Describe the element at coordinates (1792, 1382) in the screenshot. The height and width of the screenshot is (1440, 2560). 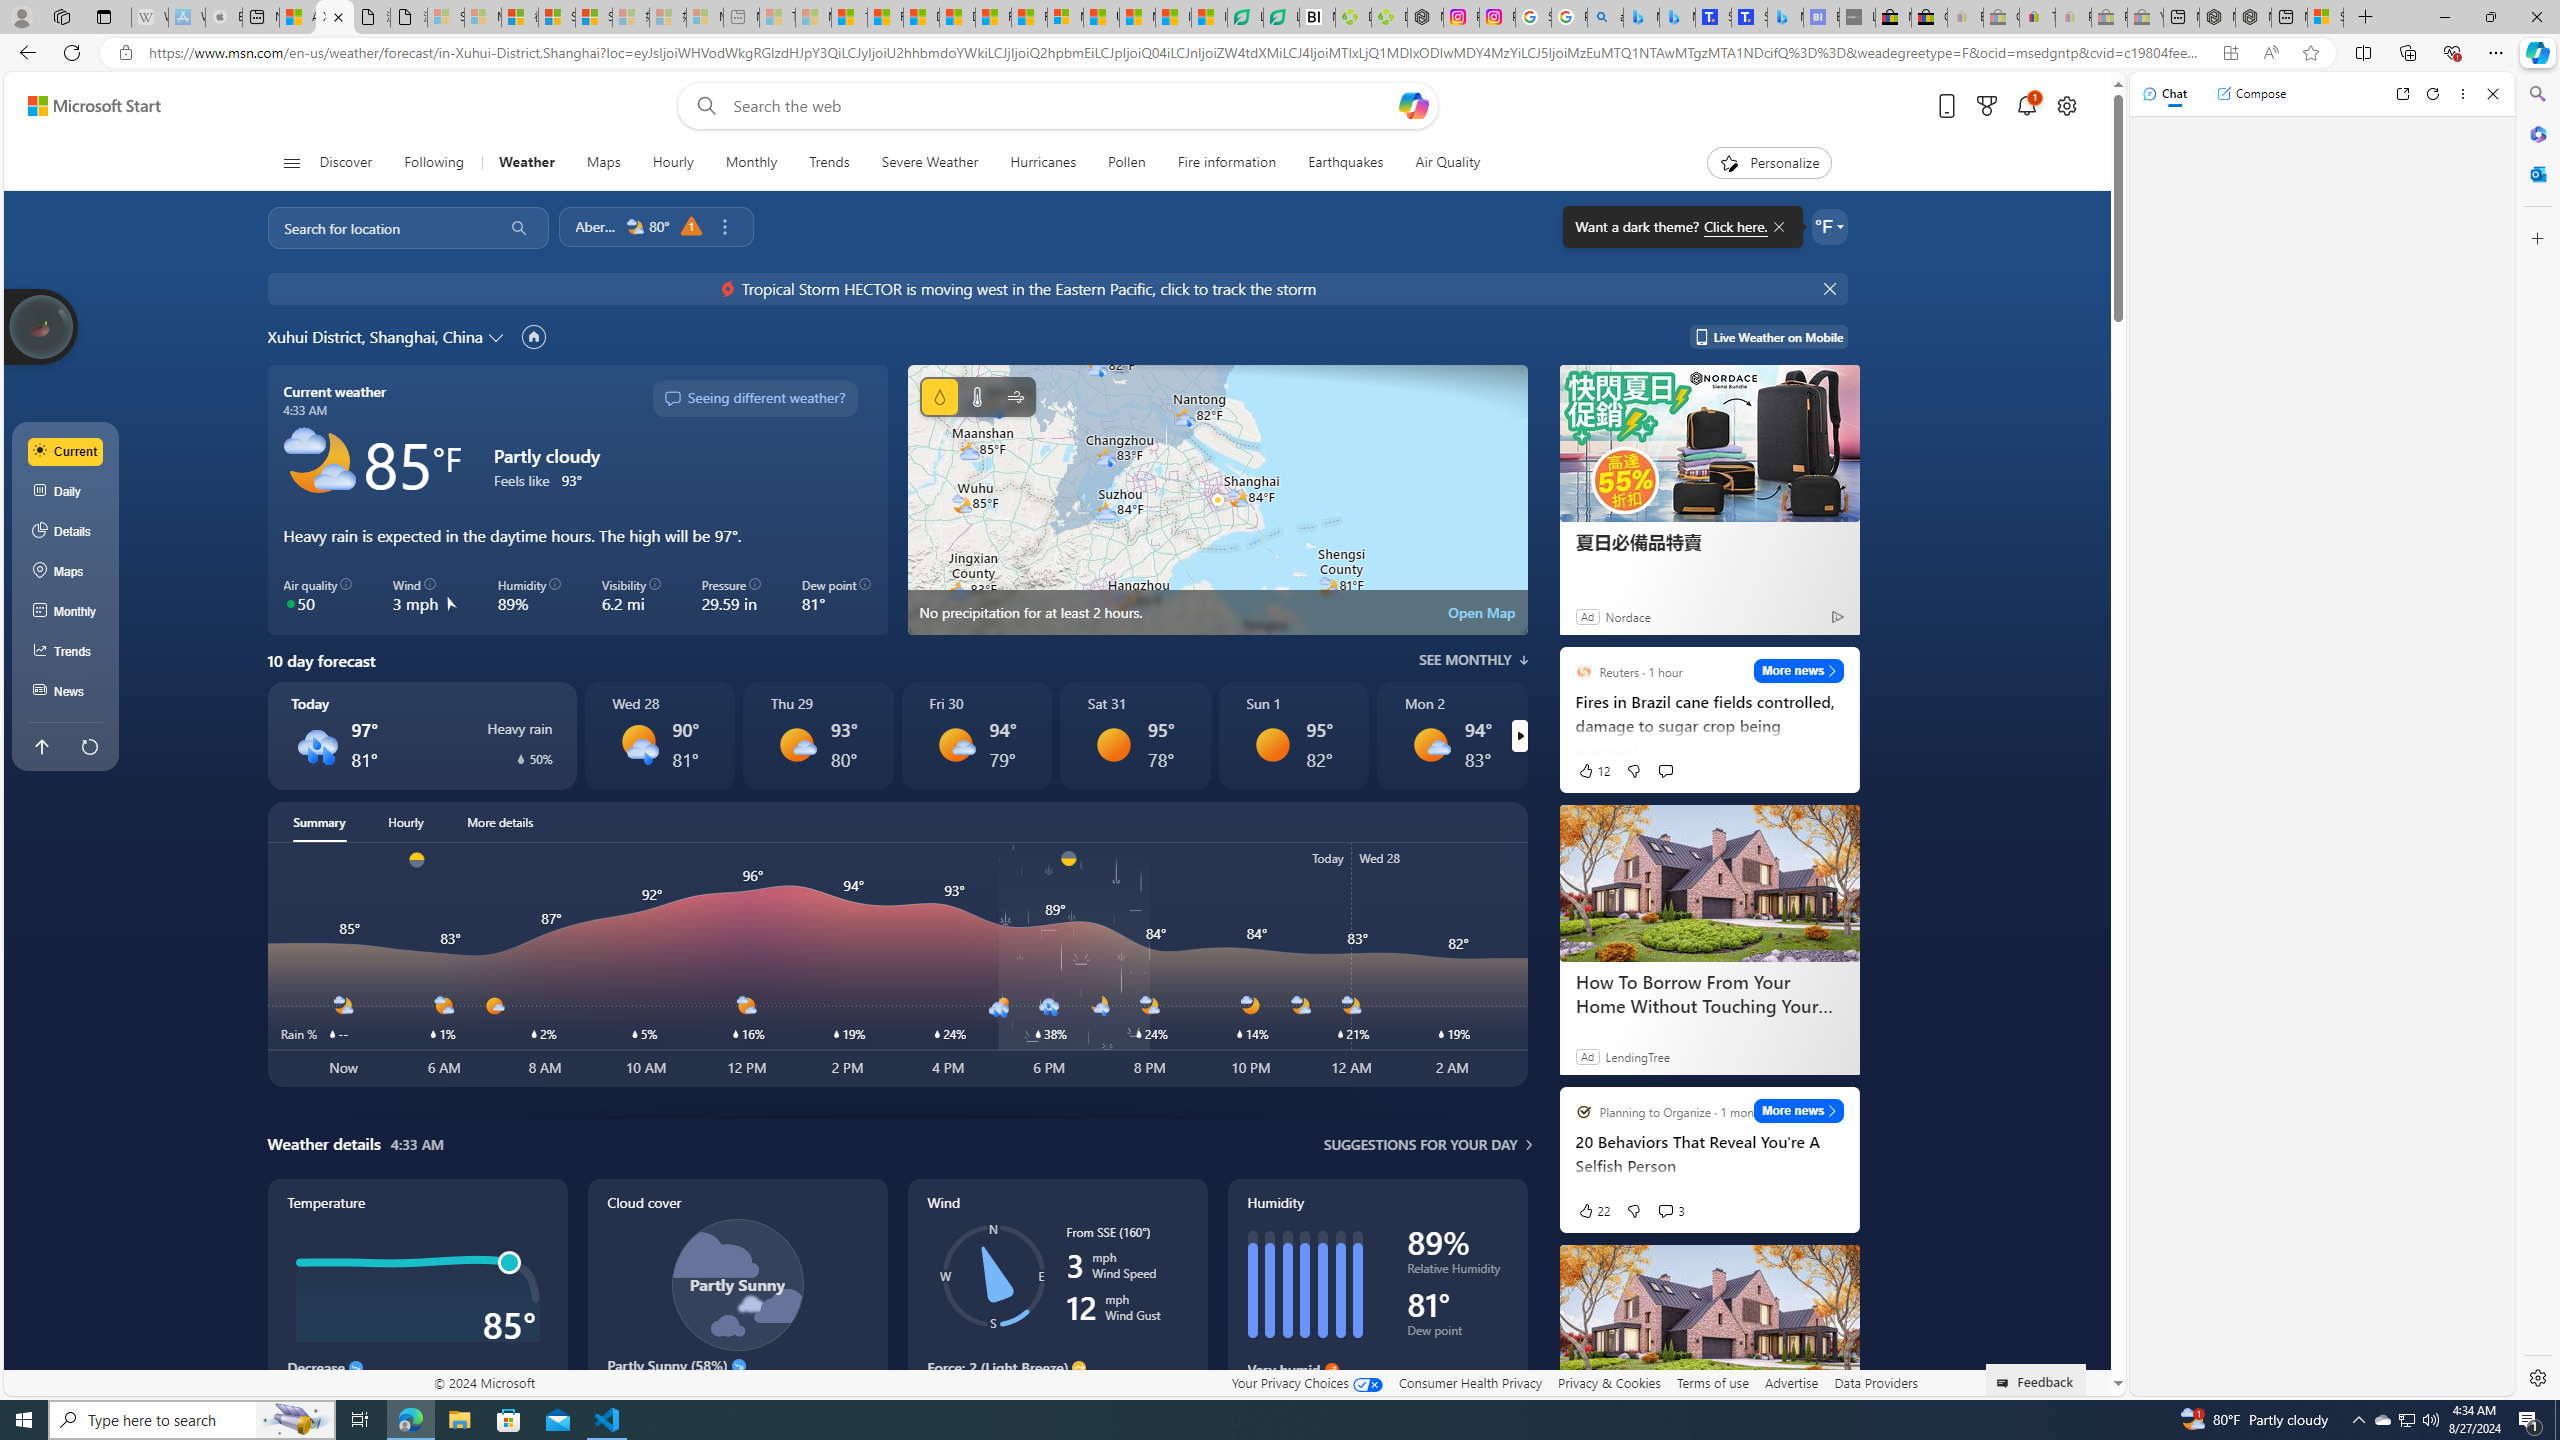
I see `Advertise` at that location.